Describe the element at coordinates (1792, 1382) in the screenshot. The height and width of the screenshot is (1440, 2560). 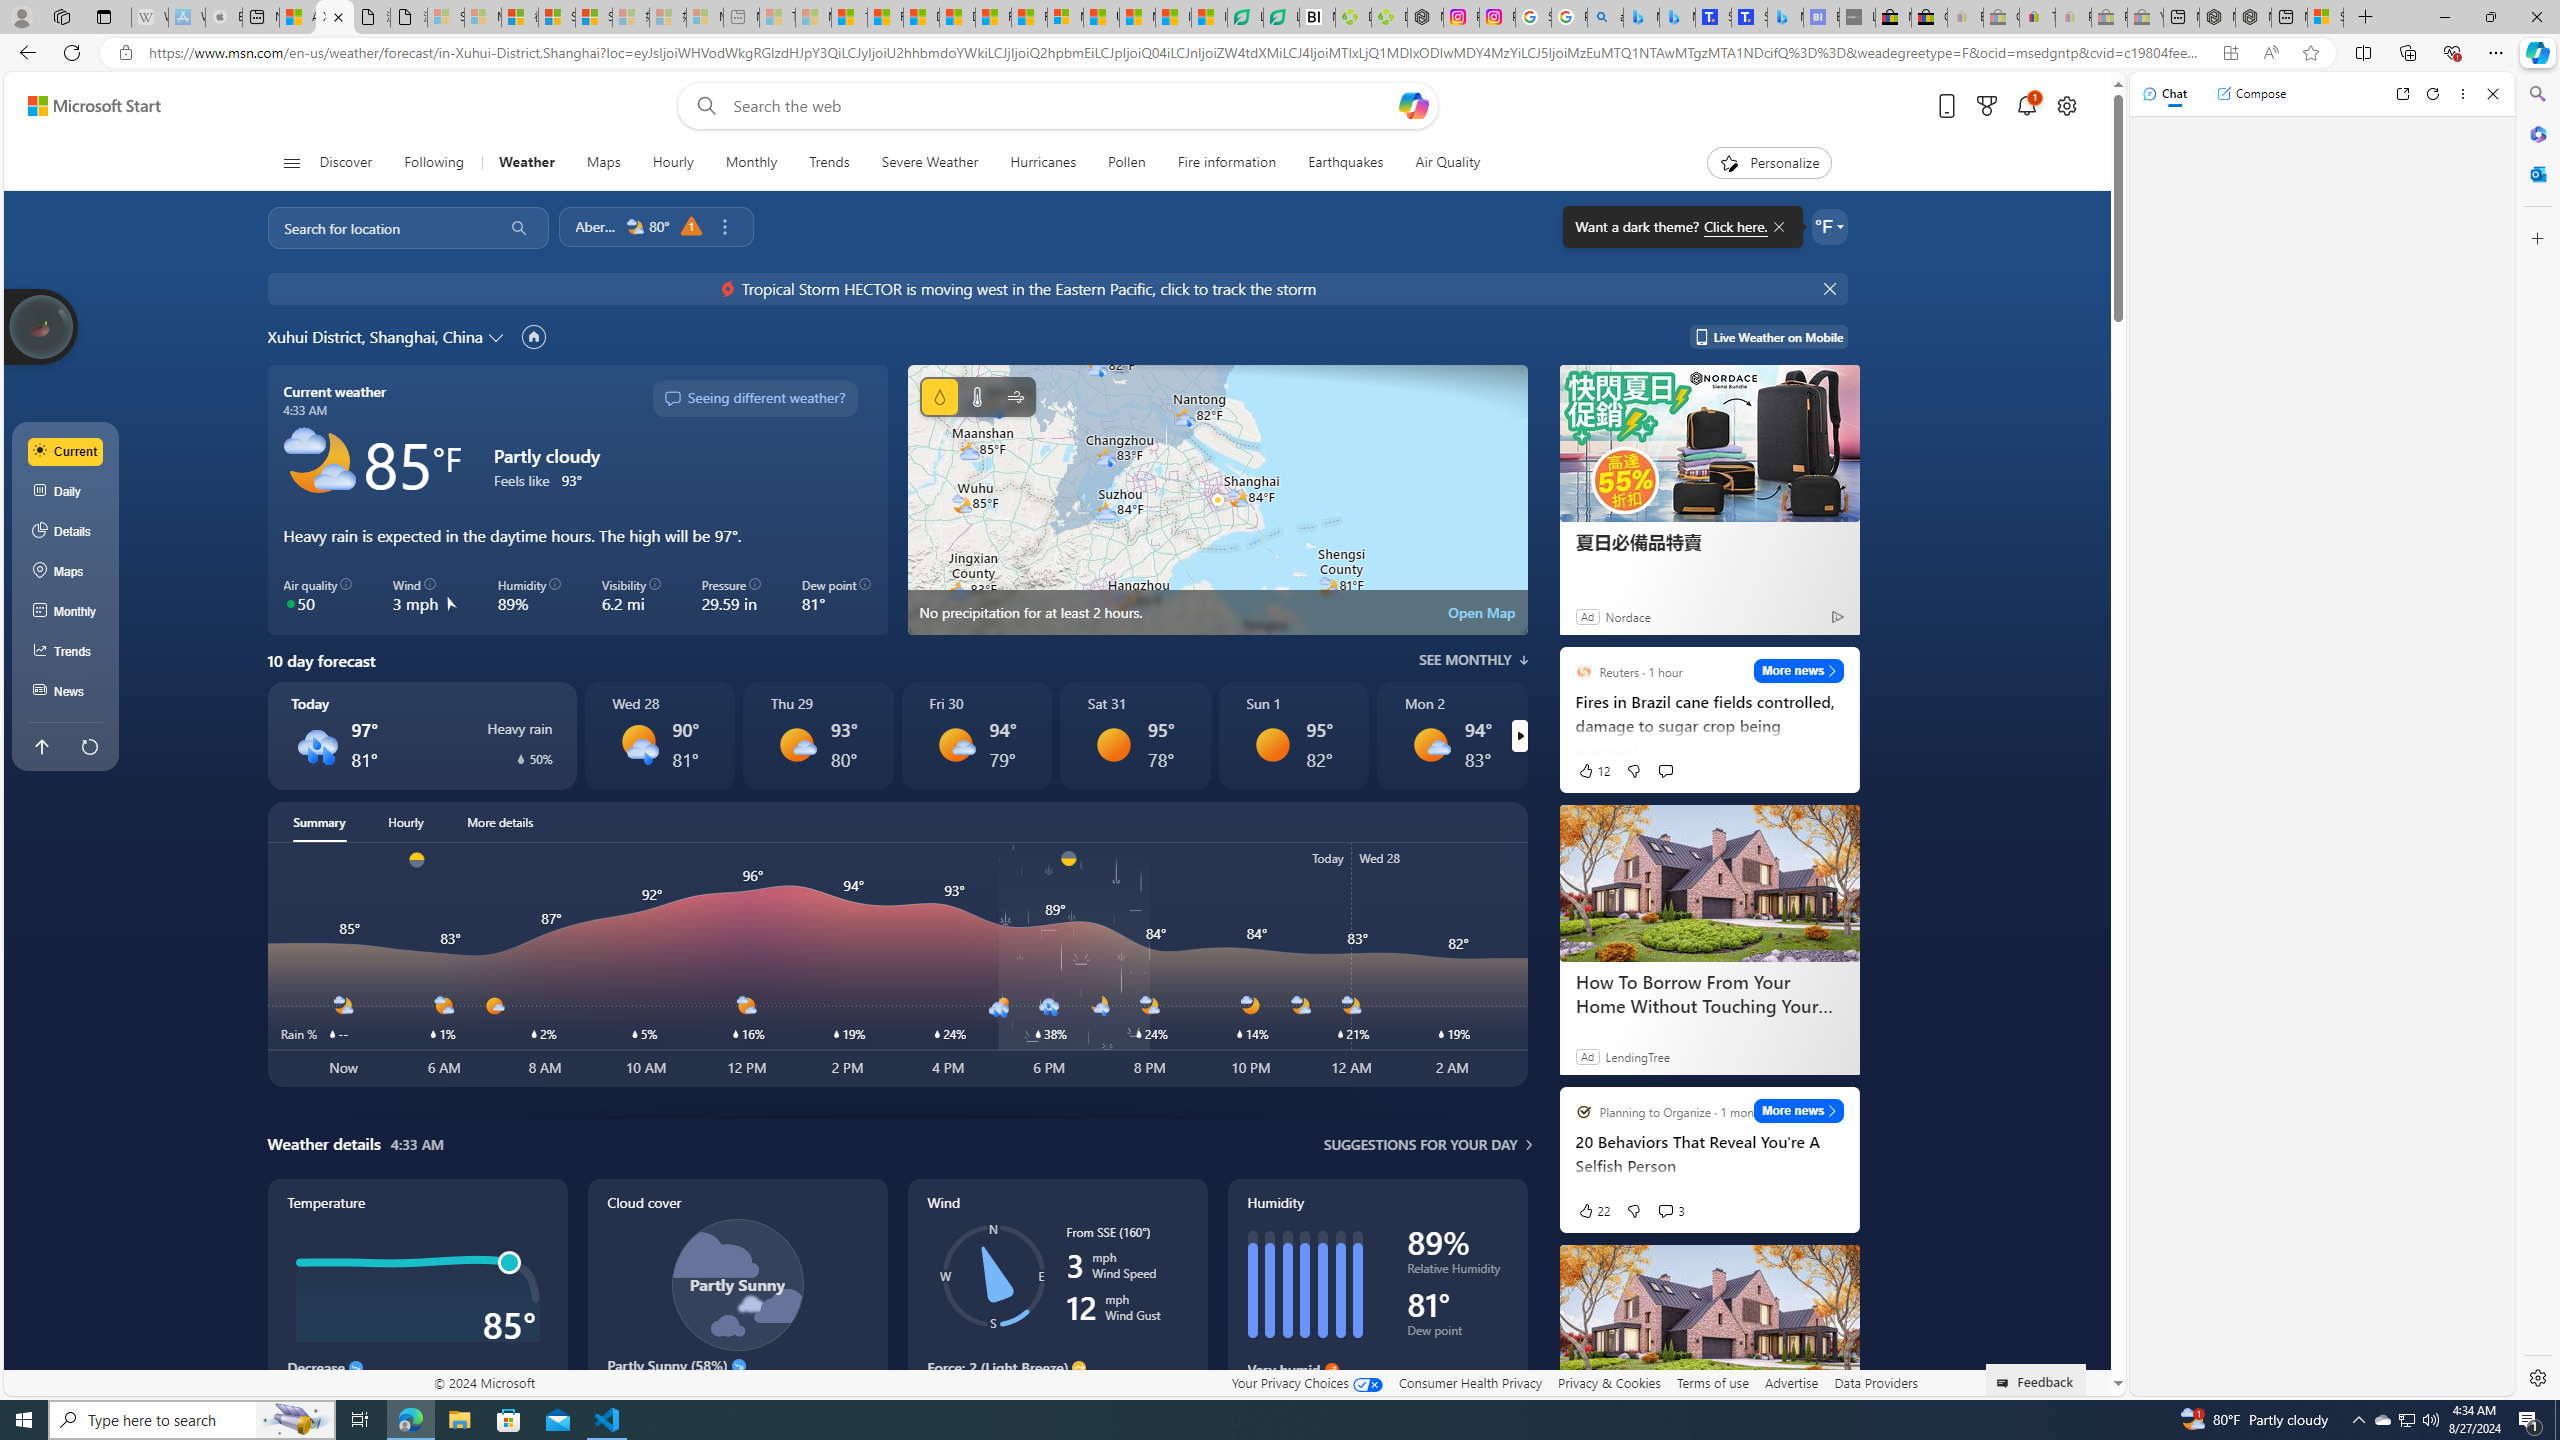
I see `Advertise` at that location.